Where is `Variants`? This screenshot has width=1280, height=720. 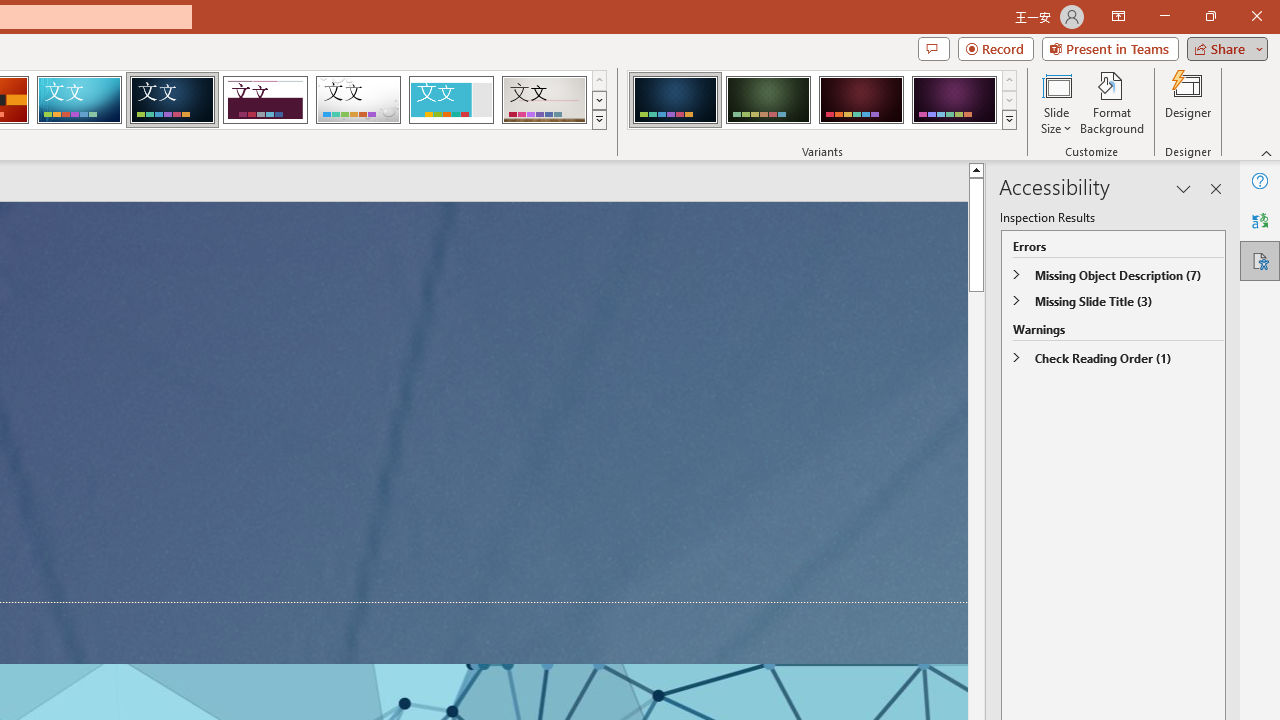
Variants is located at coordinates (1010, 120).